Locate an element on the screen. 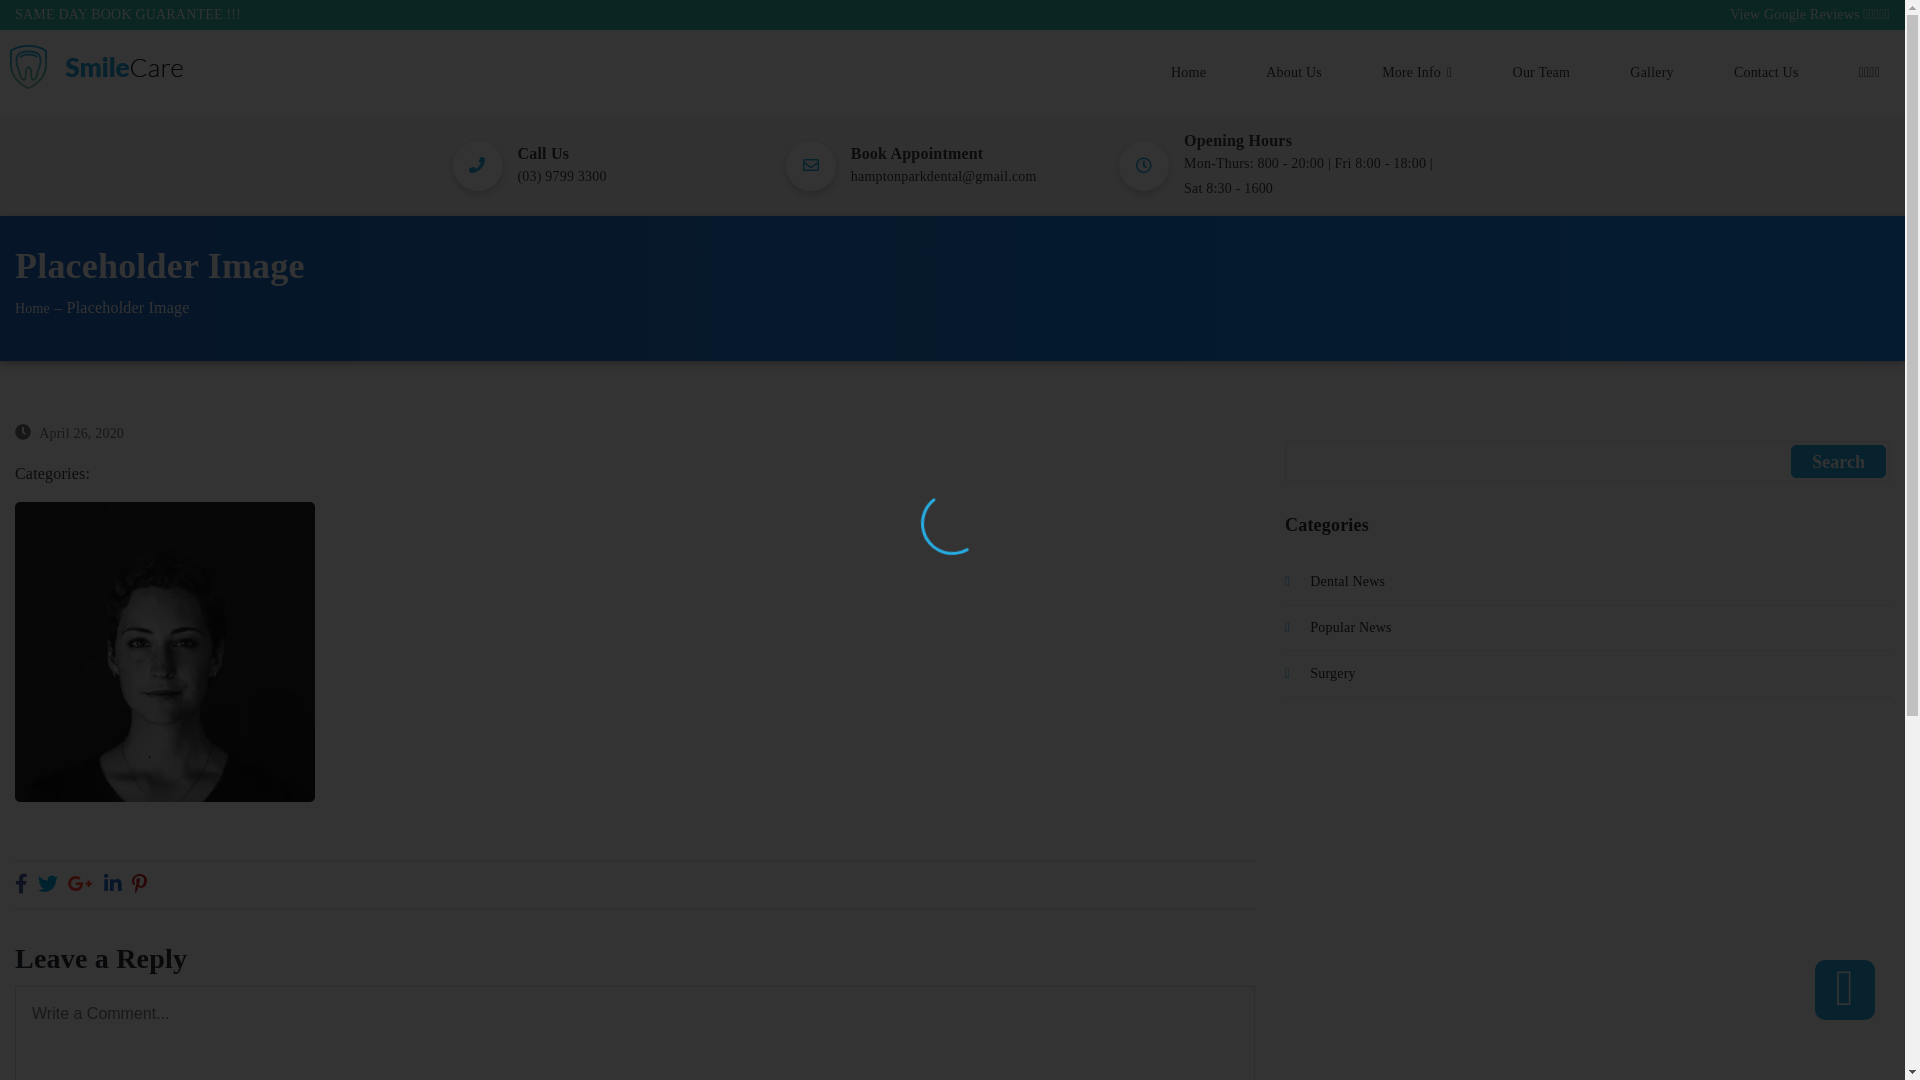 Image resolution: width=1920 pixels, height=1080 pixels. About Us is located at coordinates (1294, 72).